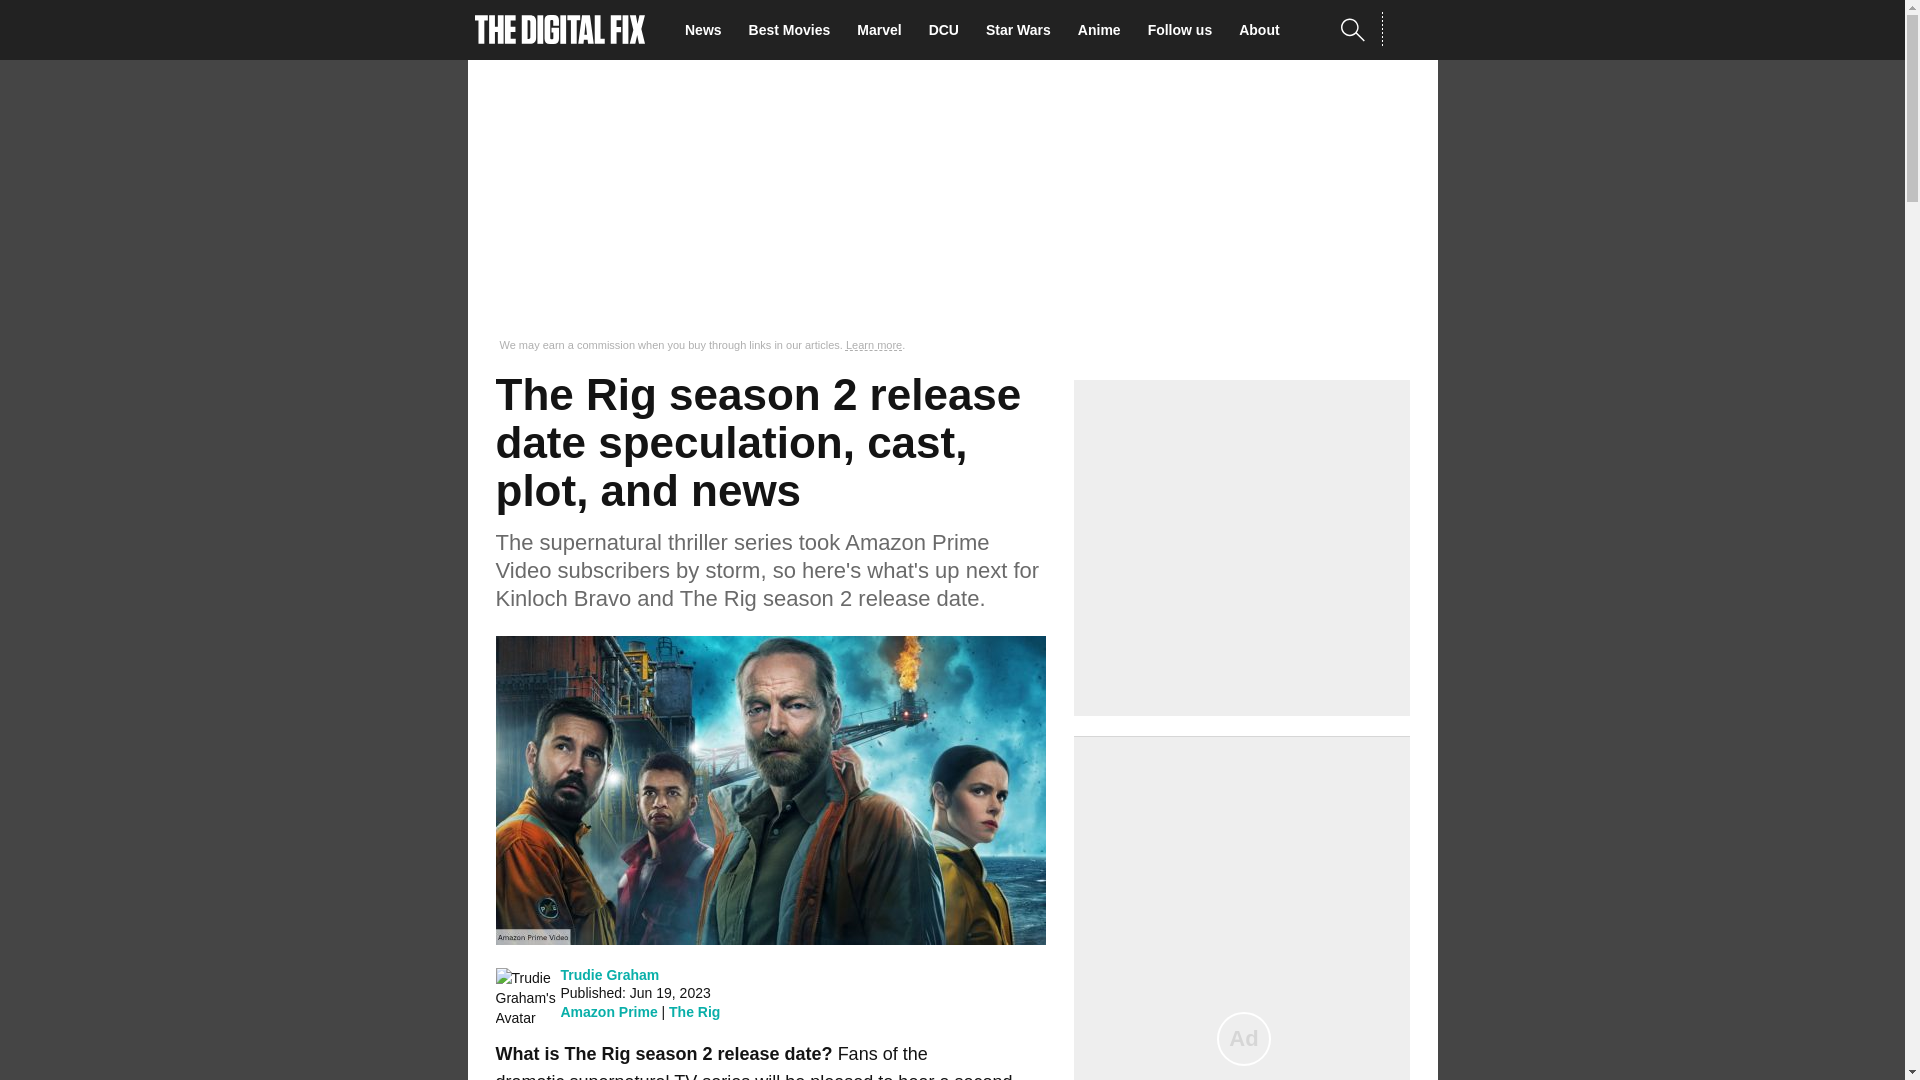 This screenshot has height=1080, width=1920. Describe the element at coordinates (1024, 30) in the screenshot. I see `Star Wars News` at that location.